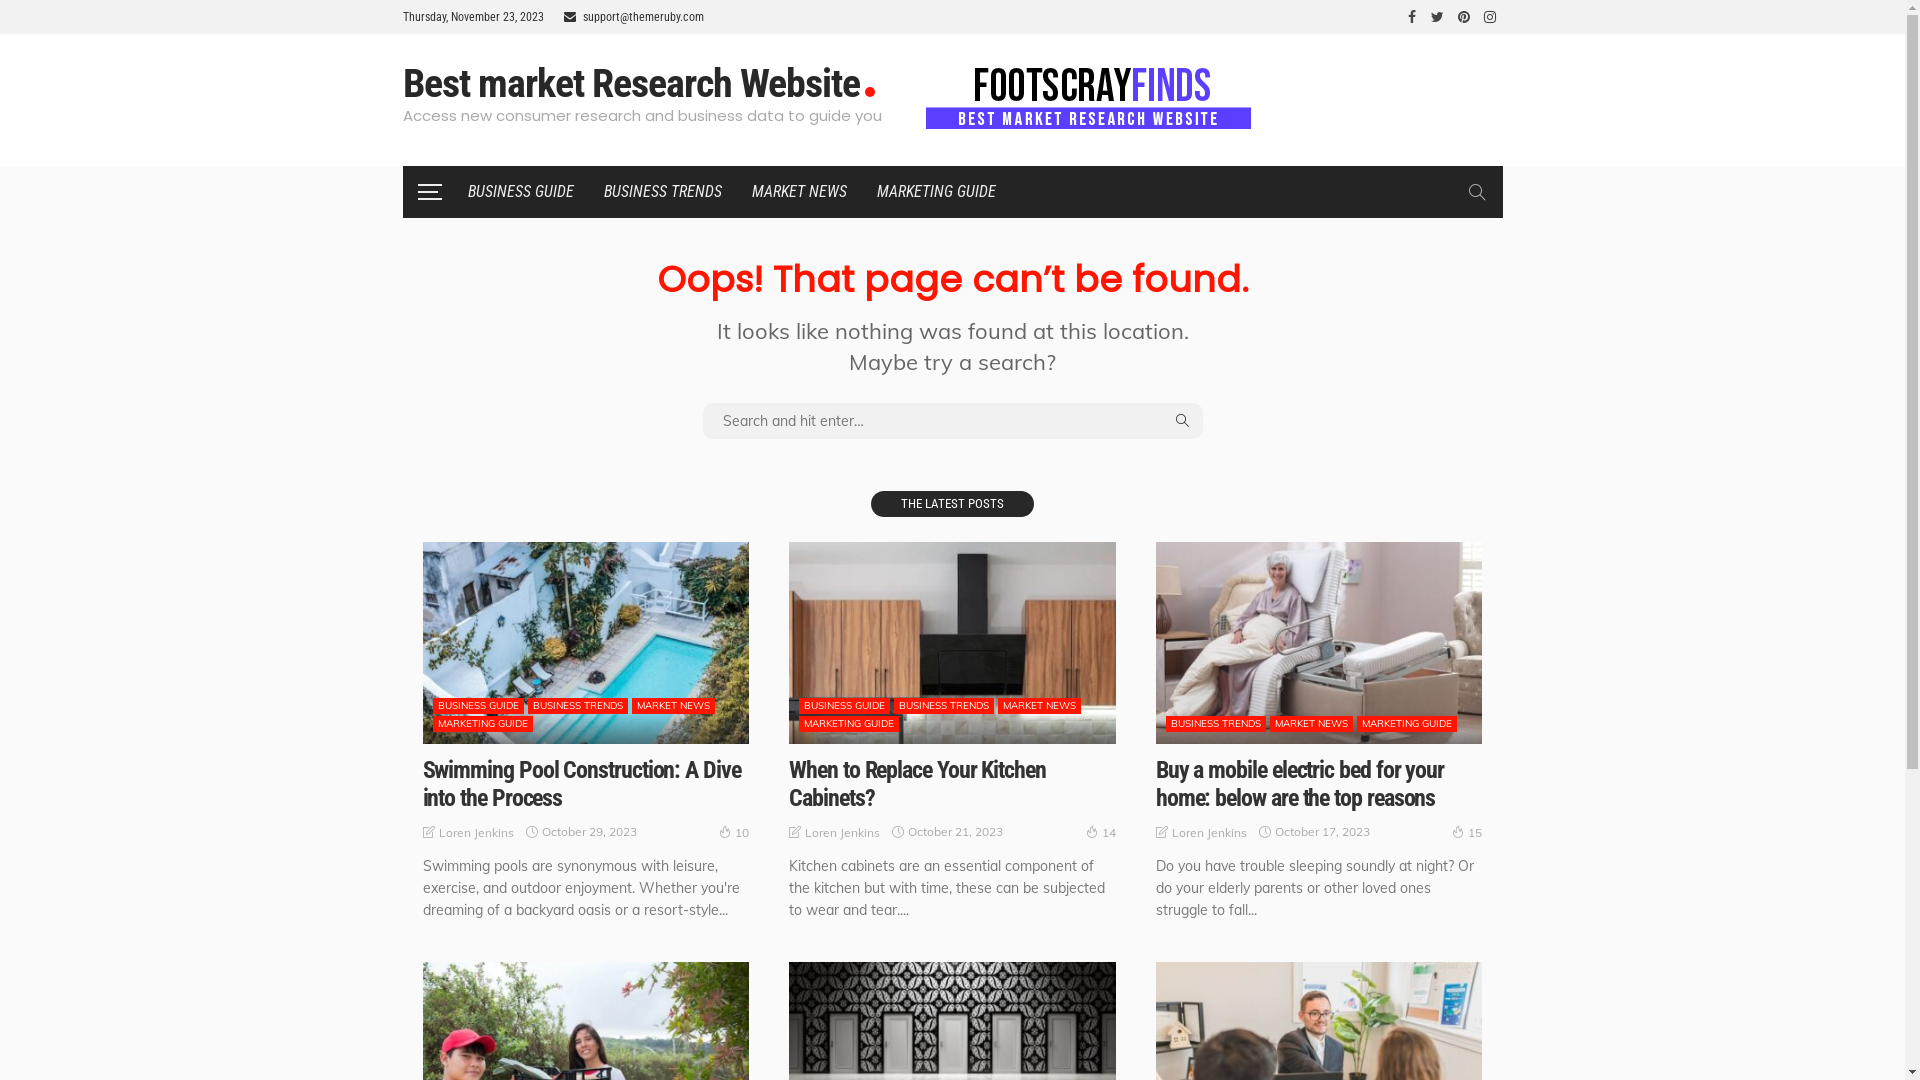 Image resolution: width=1920 pixels, height=1080 pixels. I want to click on BUSINESS GUIDE, so click(844, 706).